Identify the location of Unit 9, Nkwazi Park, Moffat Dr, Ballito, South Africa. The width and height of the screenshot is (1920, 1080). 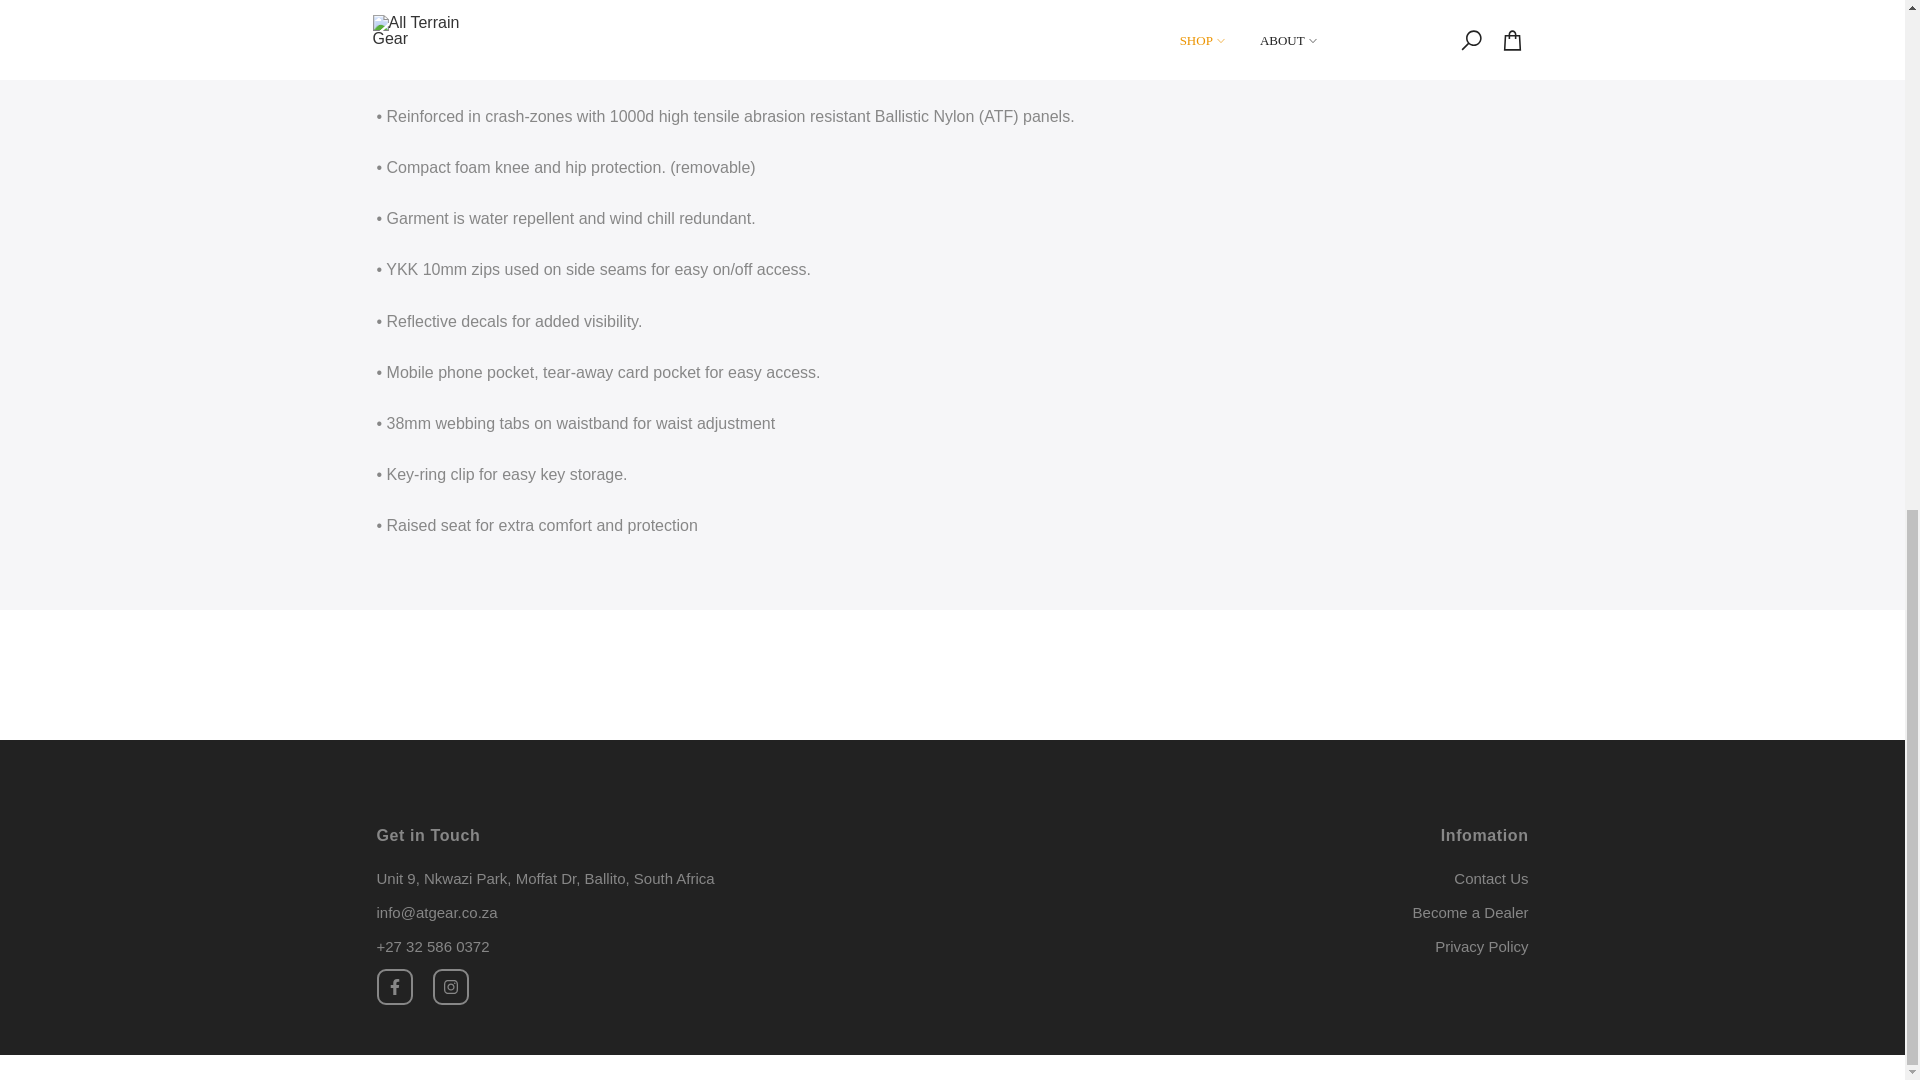
(545, 878).